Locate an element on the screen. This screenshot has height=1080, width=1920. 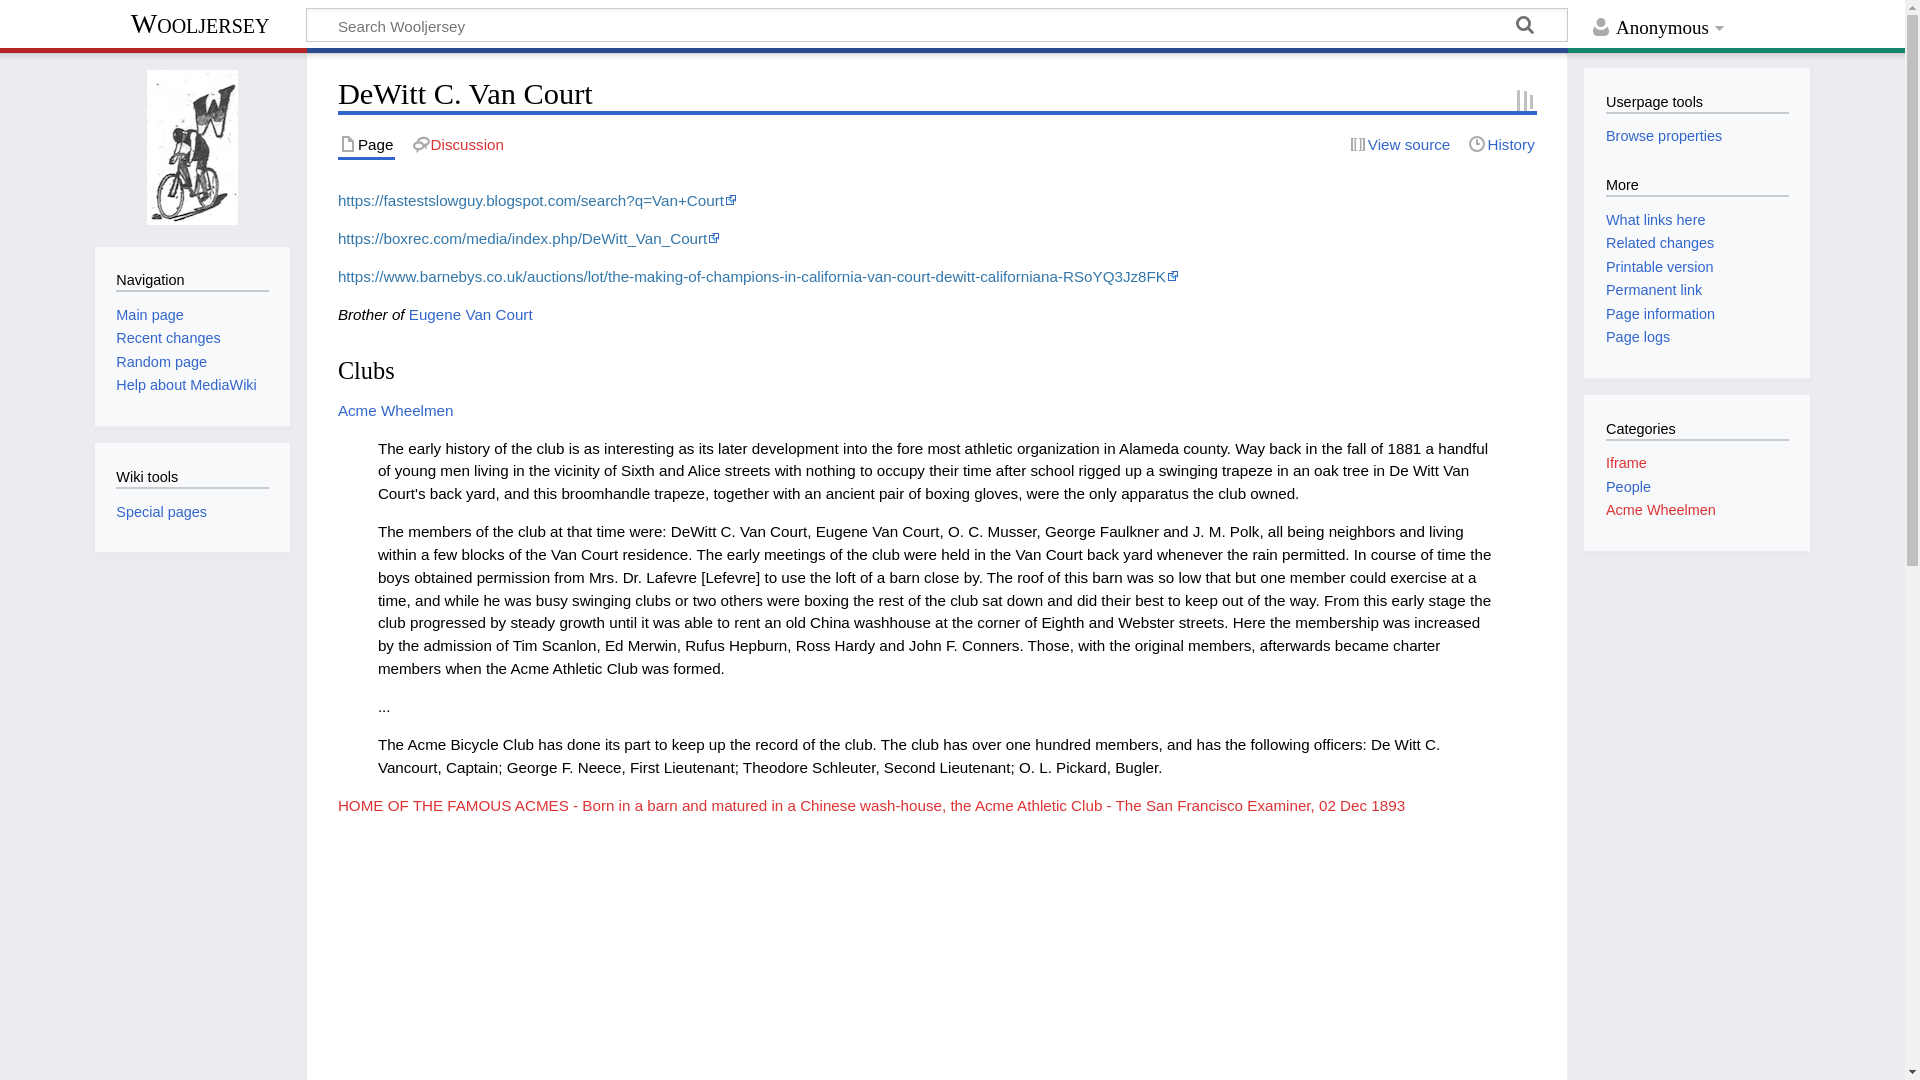
Acme Wheelmen is located at coordinates (395, 410).